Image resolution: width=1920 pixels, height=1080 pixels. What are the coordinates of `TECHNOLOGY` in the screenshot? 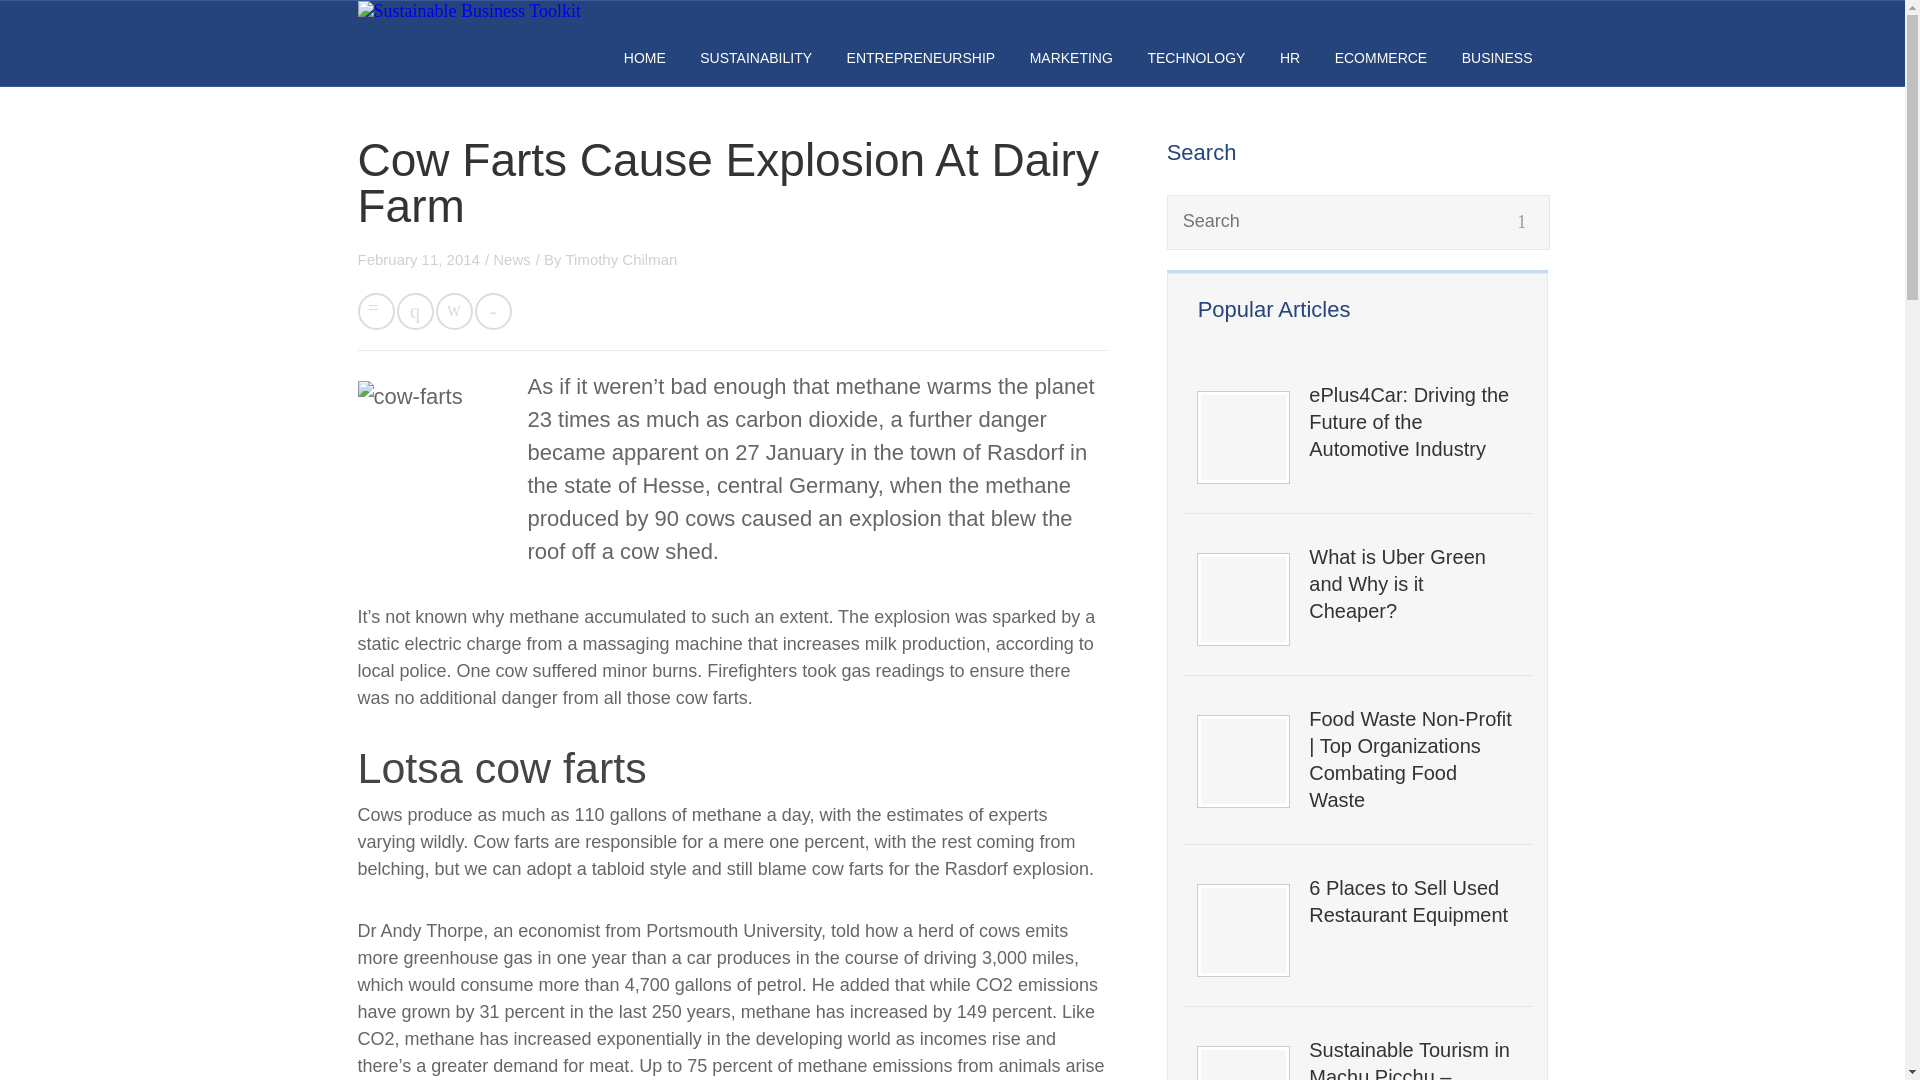 It's located at (1195, 57).